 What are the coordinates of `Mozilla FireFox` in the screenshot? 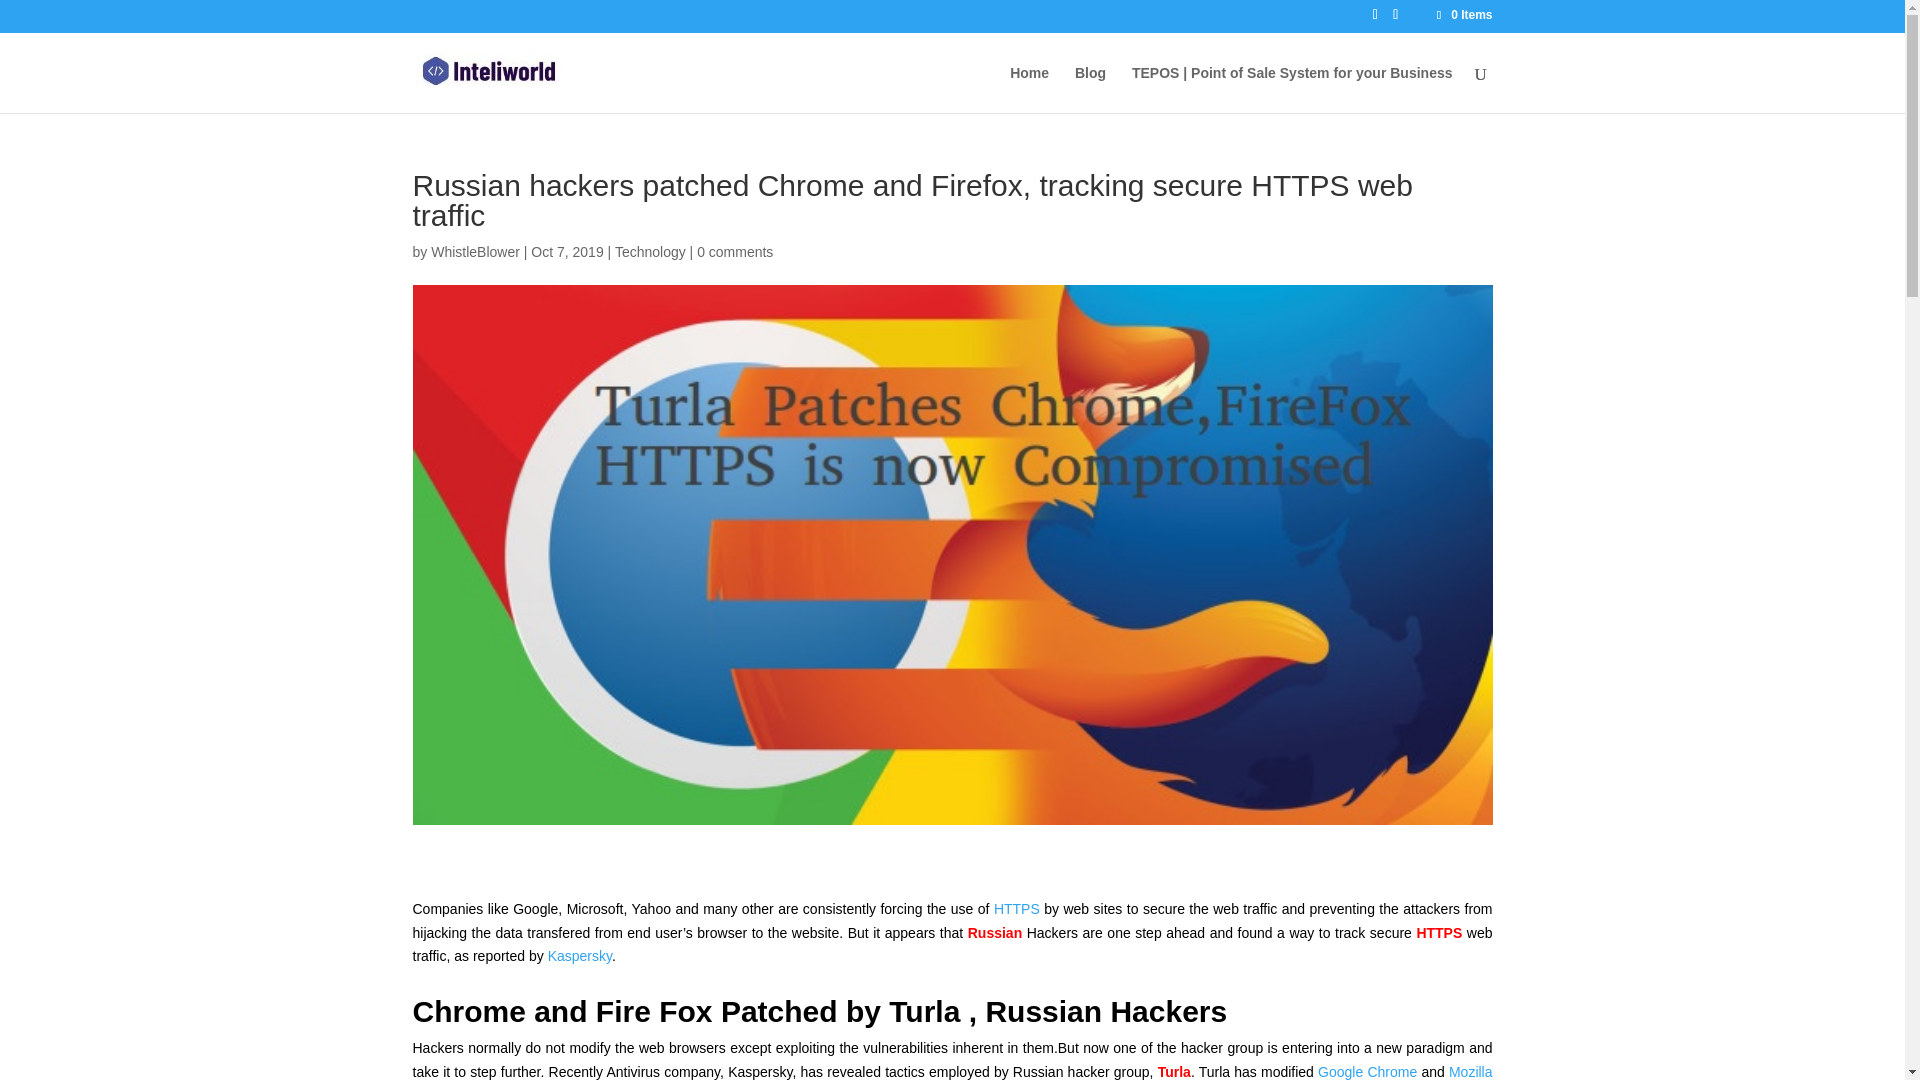 It's located at (952, 1072).